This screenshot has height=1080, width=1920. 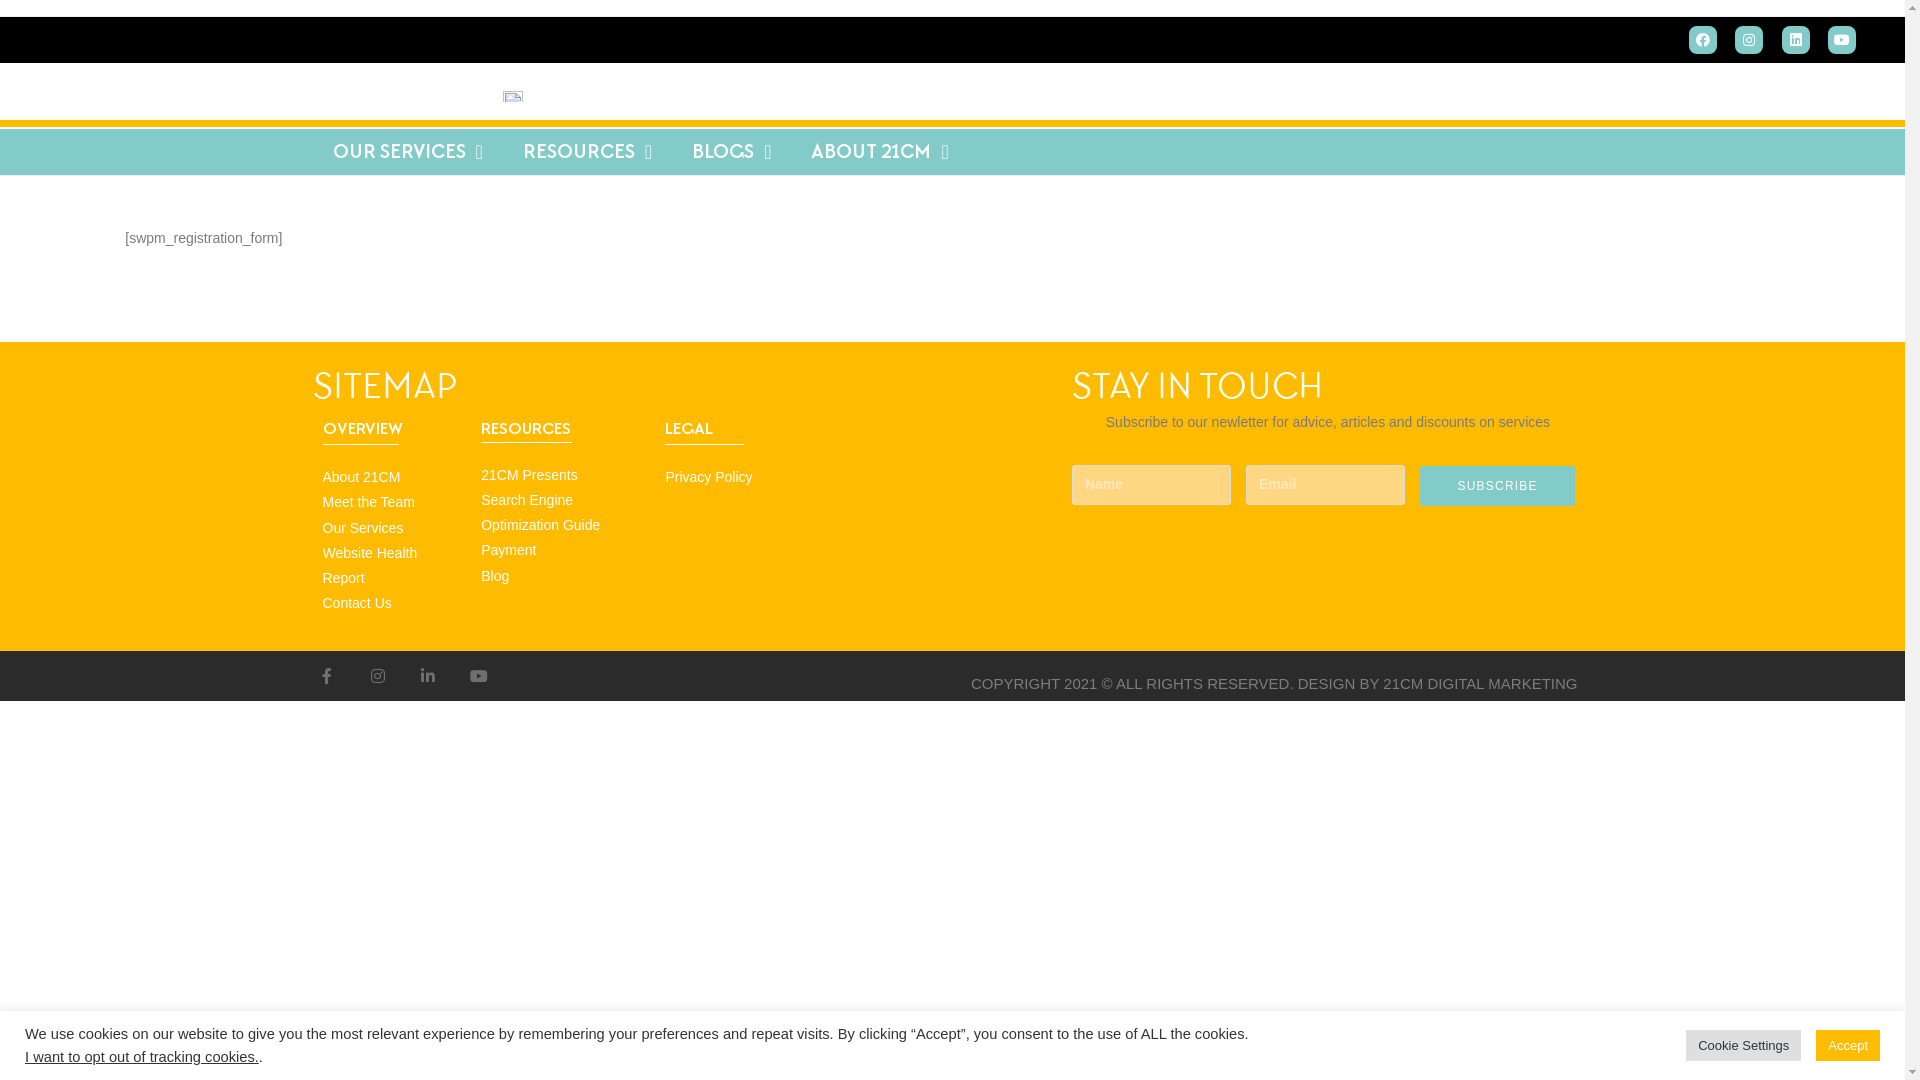 What do you see at coordinates (880, 152) in the screenshot?
I see `ABOUT 21CM` at bounding box center [880, 152].